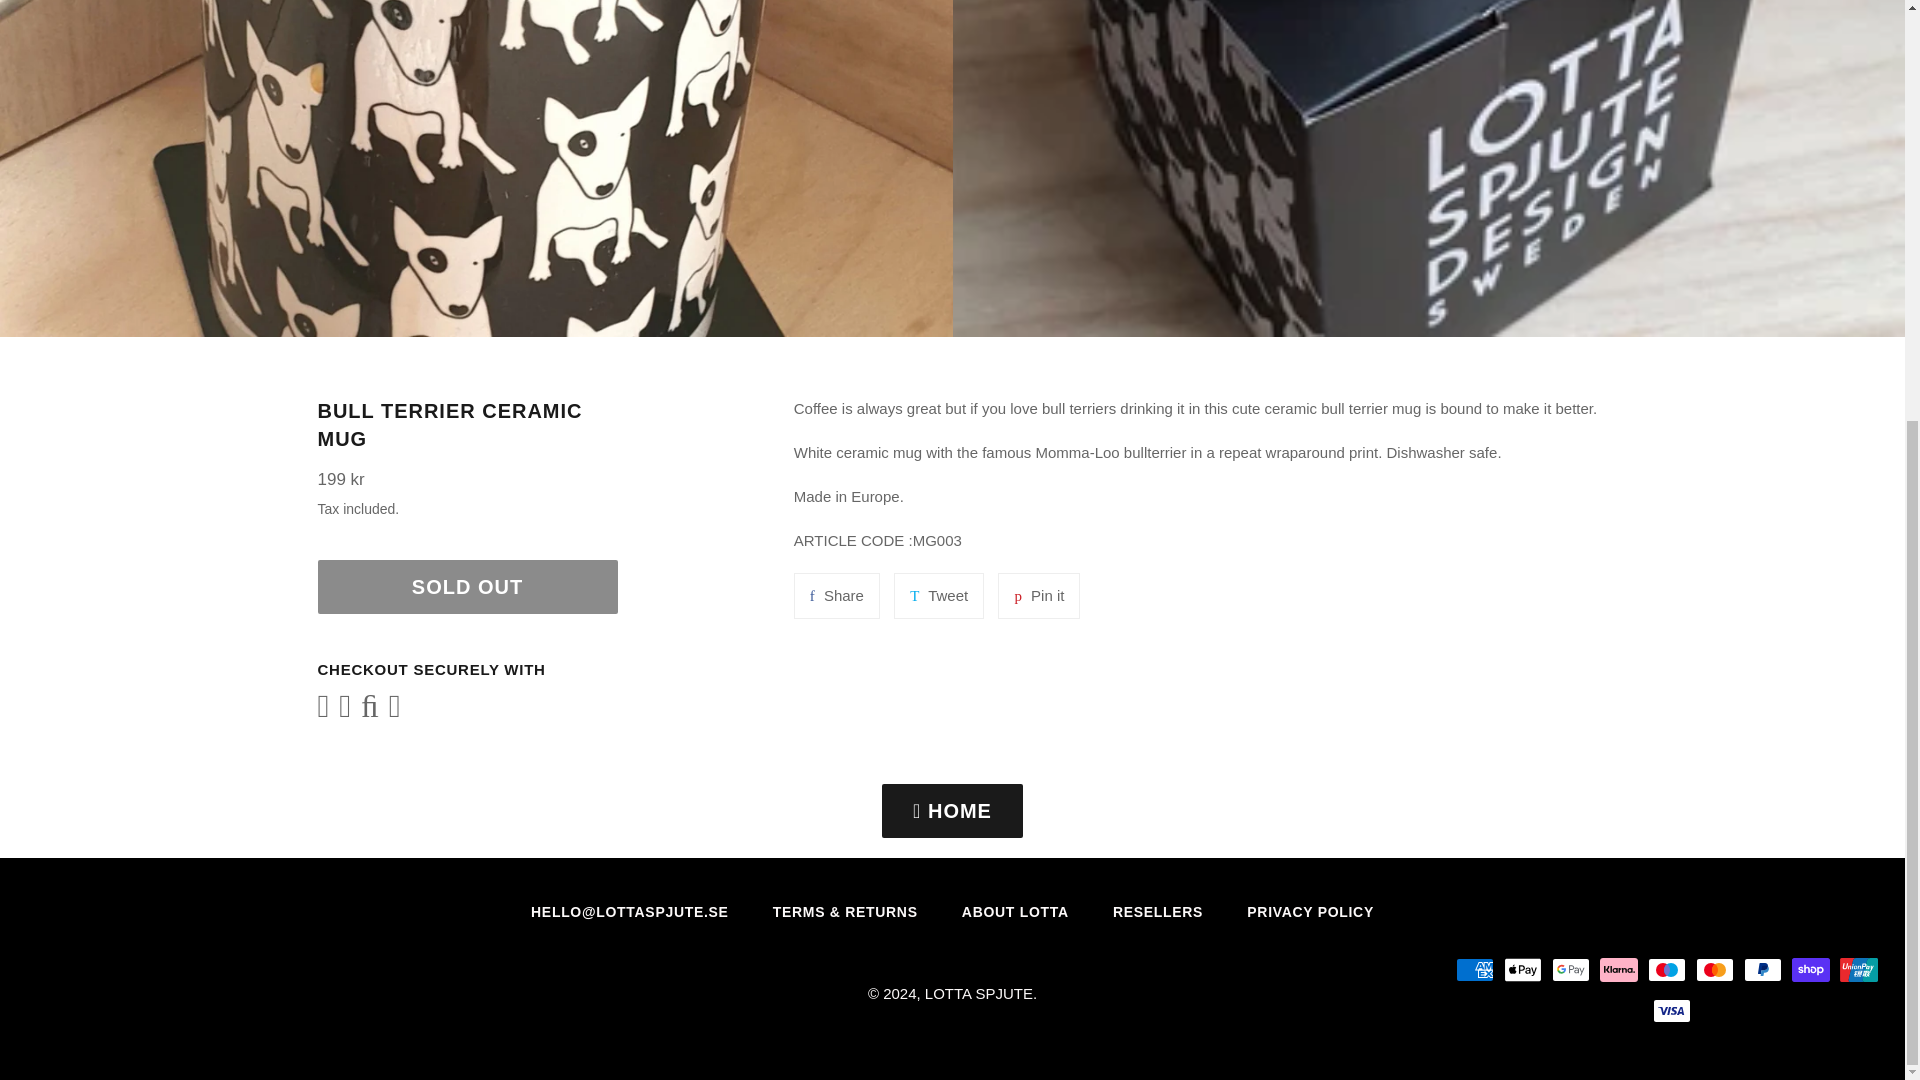  What do you see at coordinates (1038, 596) in the screenshot?
I see `Pin on Pinterest` at bounding box center [1038, 596].